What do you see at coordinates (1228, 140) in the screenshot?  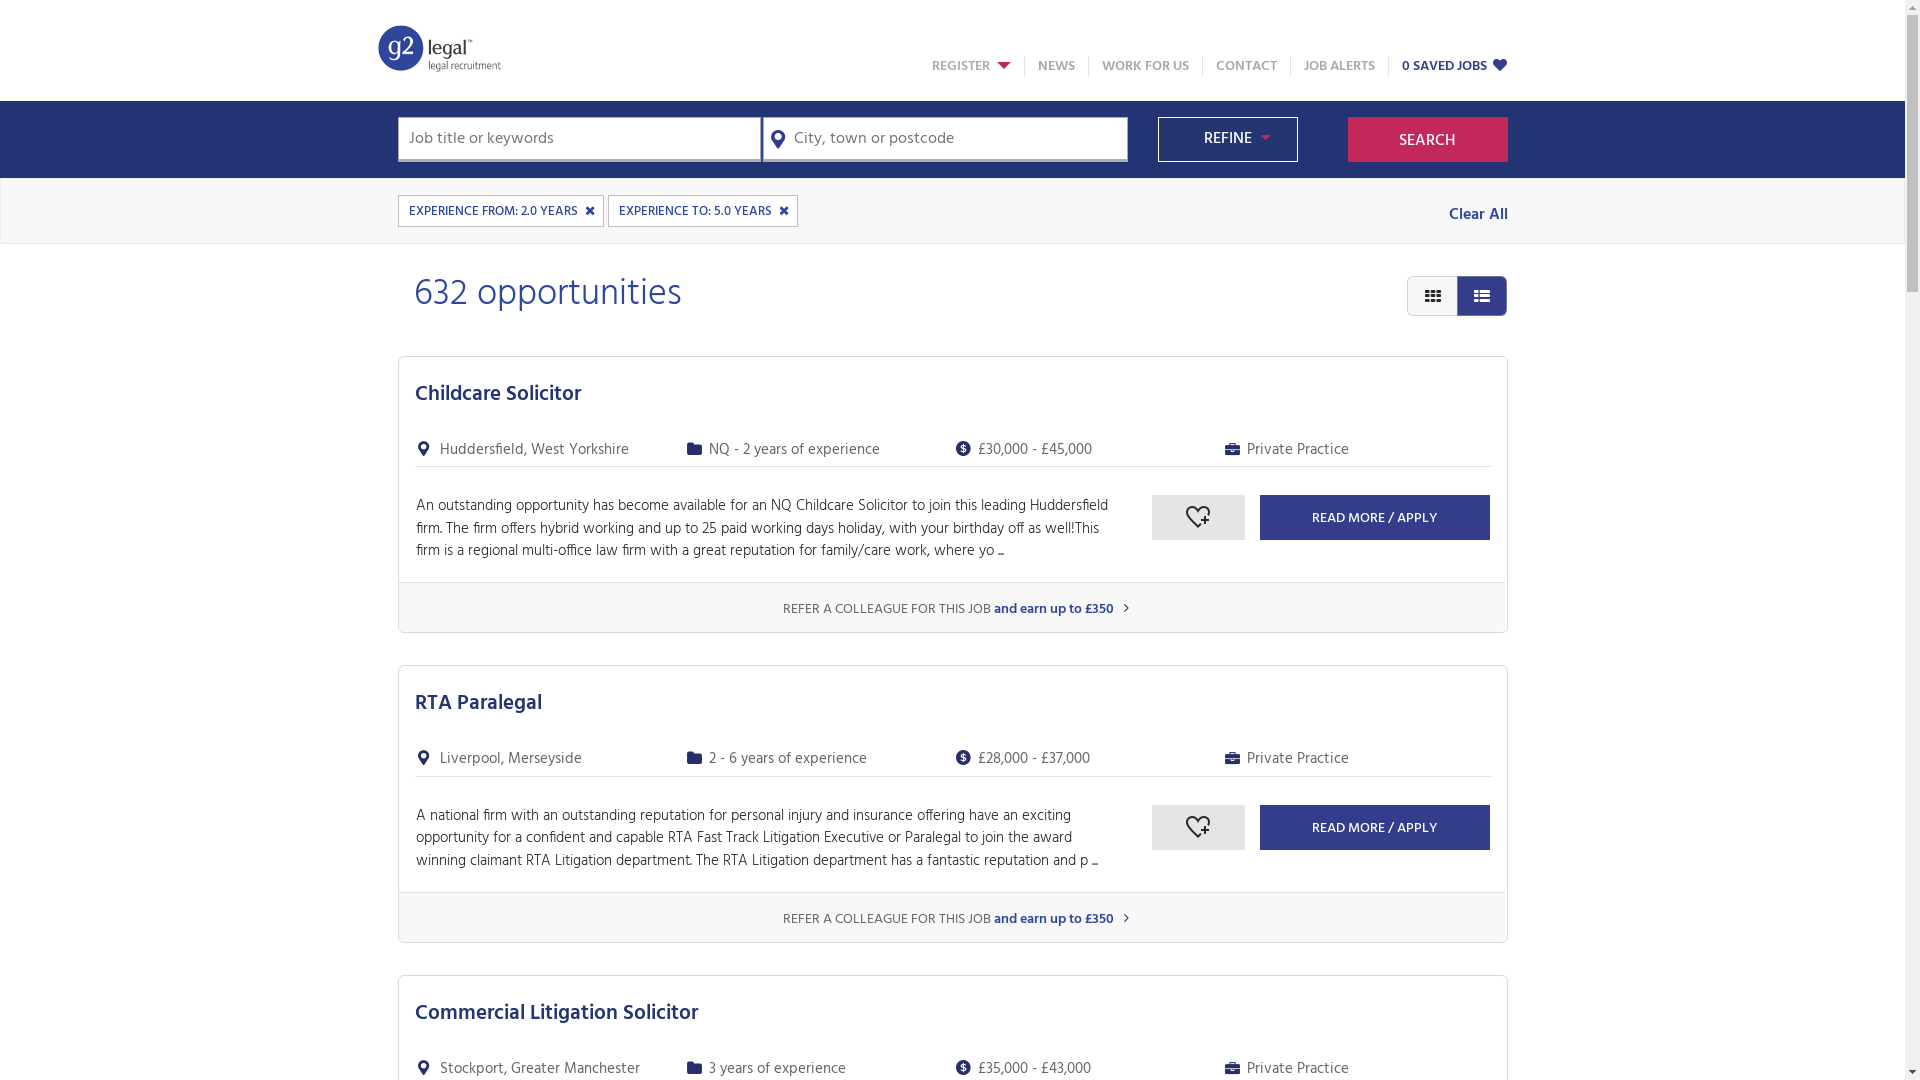 I see `REFINE` at bounding box center [1228, 140].